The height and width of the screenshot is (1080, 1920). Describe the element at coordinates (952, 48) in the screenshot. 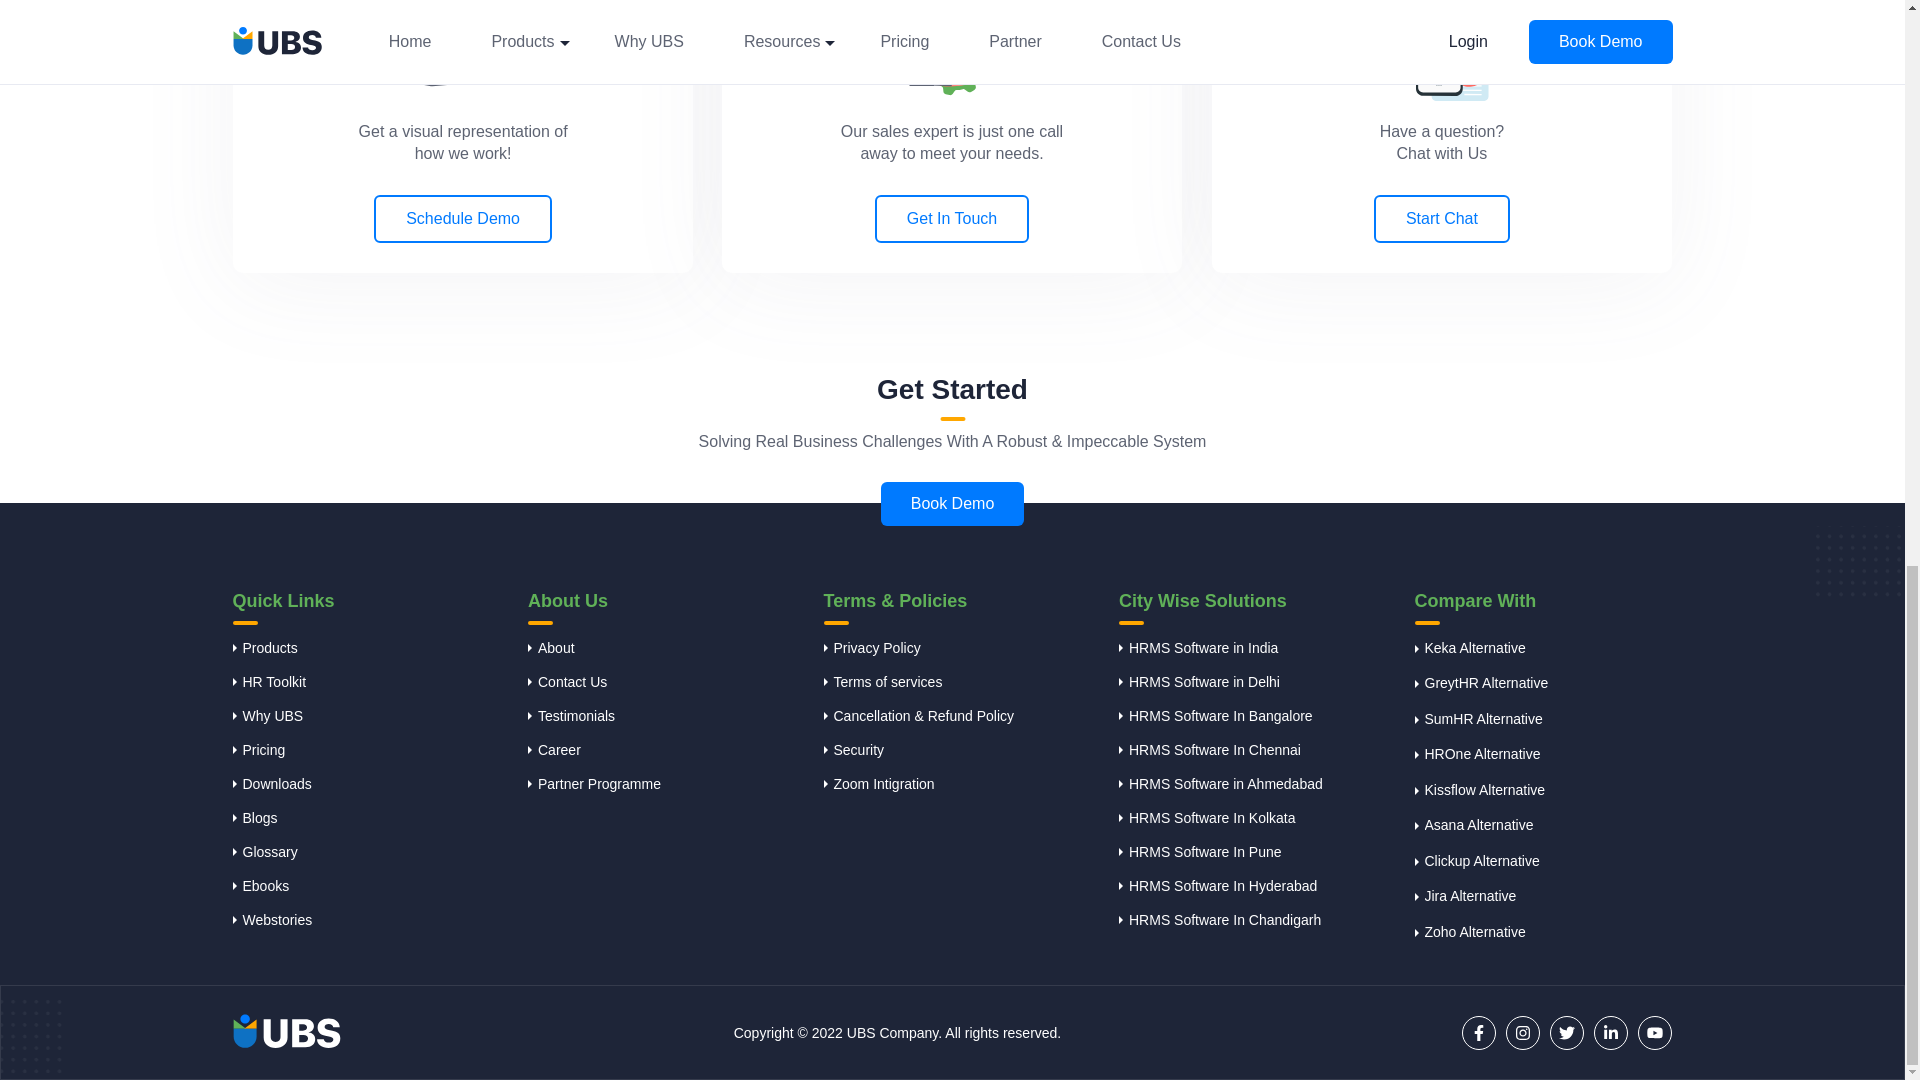

I see `Get in Touch` at that location.